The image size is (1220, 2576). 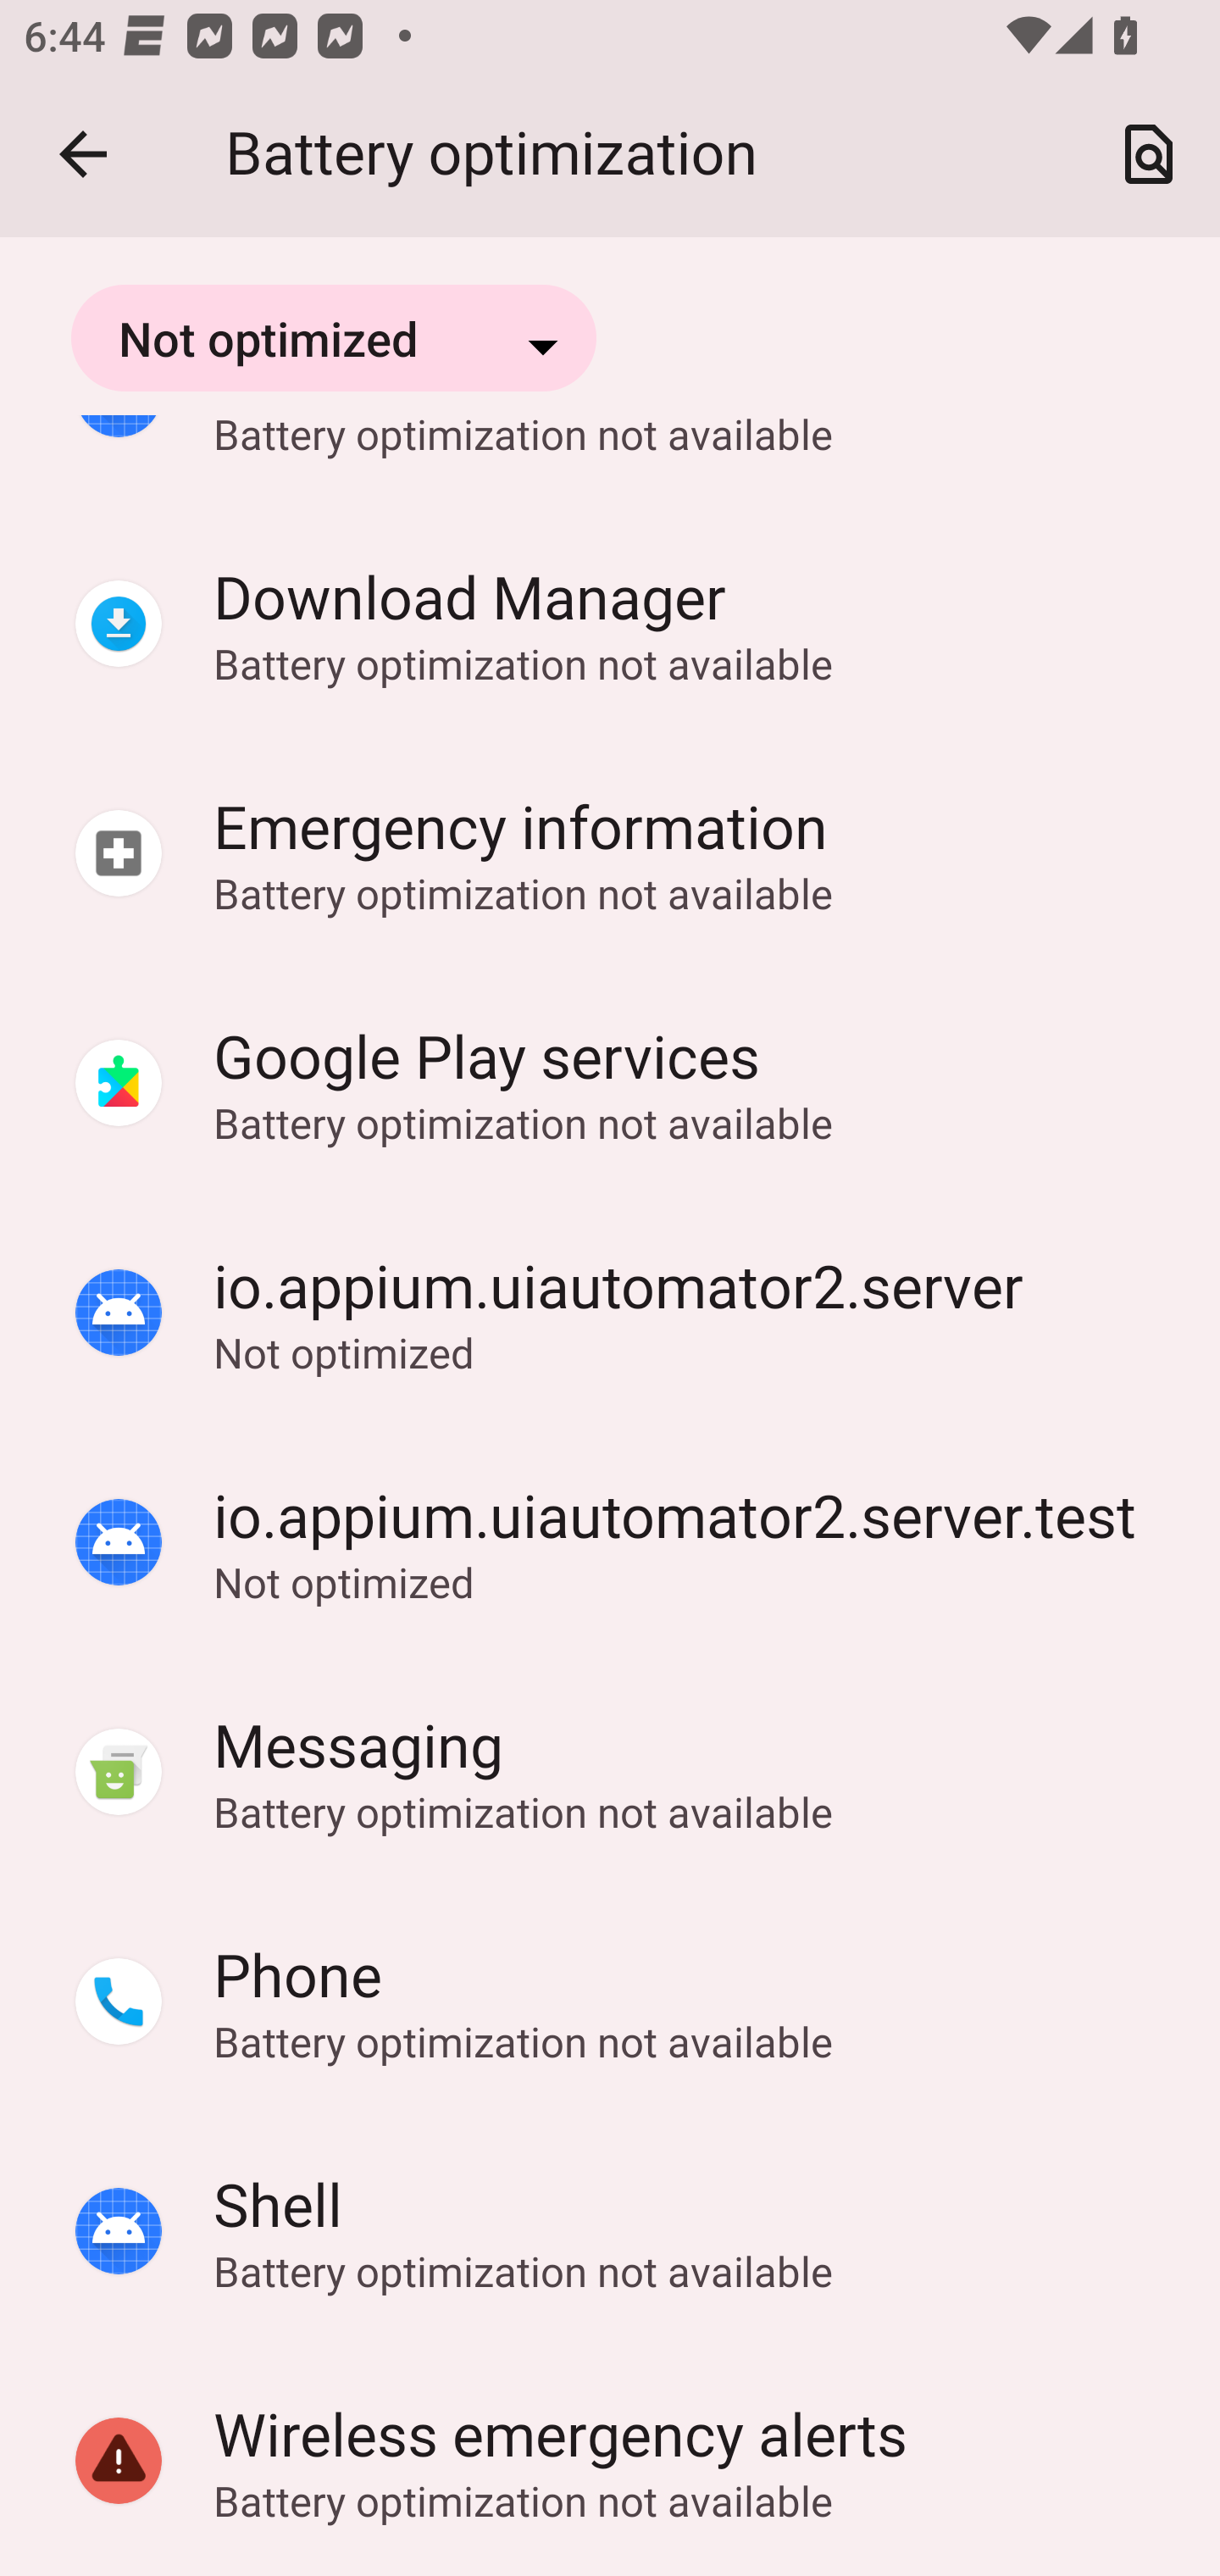 I want to click on Search, so click(x=1149, y=154).